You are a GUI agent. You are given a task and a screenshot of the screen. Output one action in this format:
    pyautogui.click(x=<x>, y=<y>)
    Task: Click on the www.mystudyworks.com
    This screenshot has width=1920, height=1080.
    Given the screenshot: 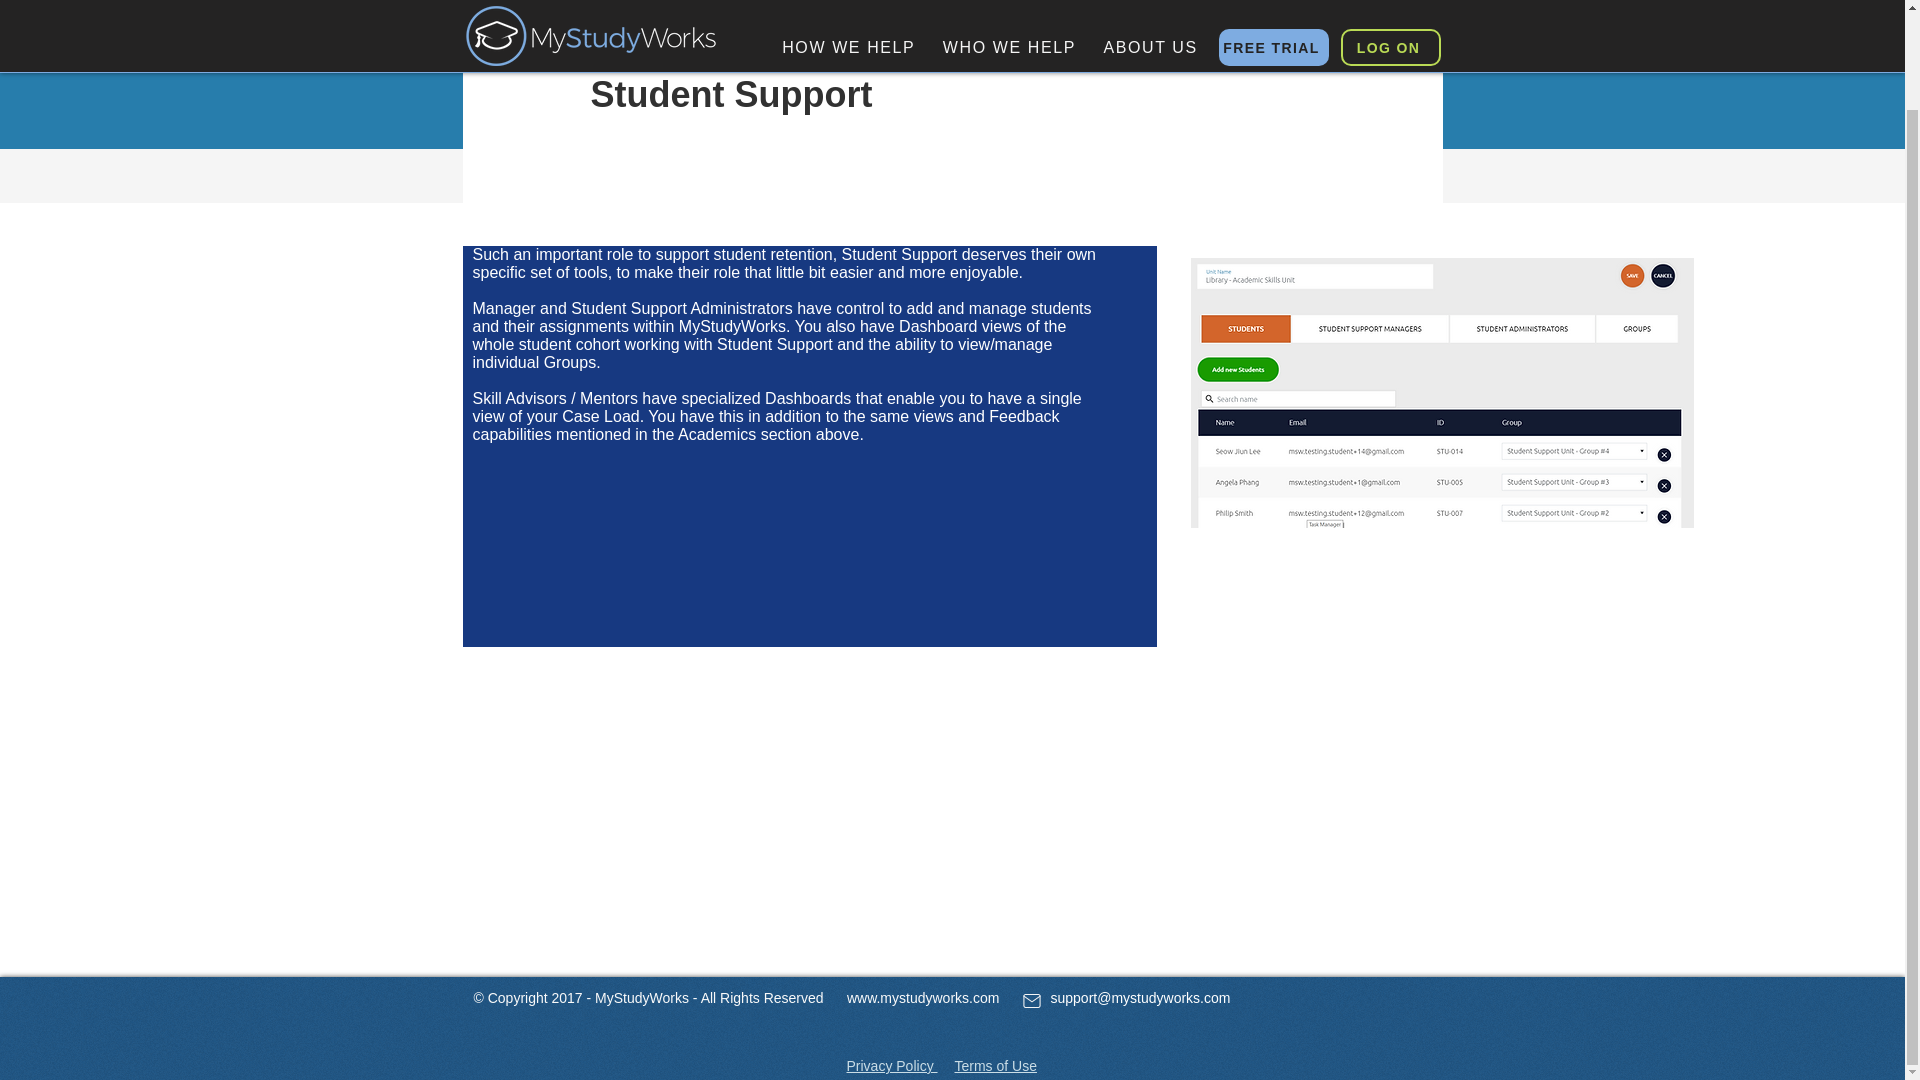 What is the action you would take?
    pyautogui.click(x=922, y=998)
    